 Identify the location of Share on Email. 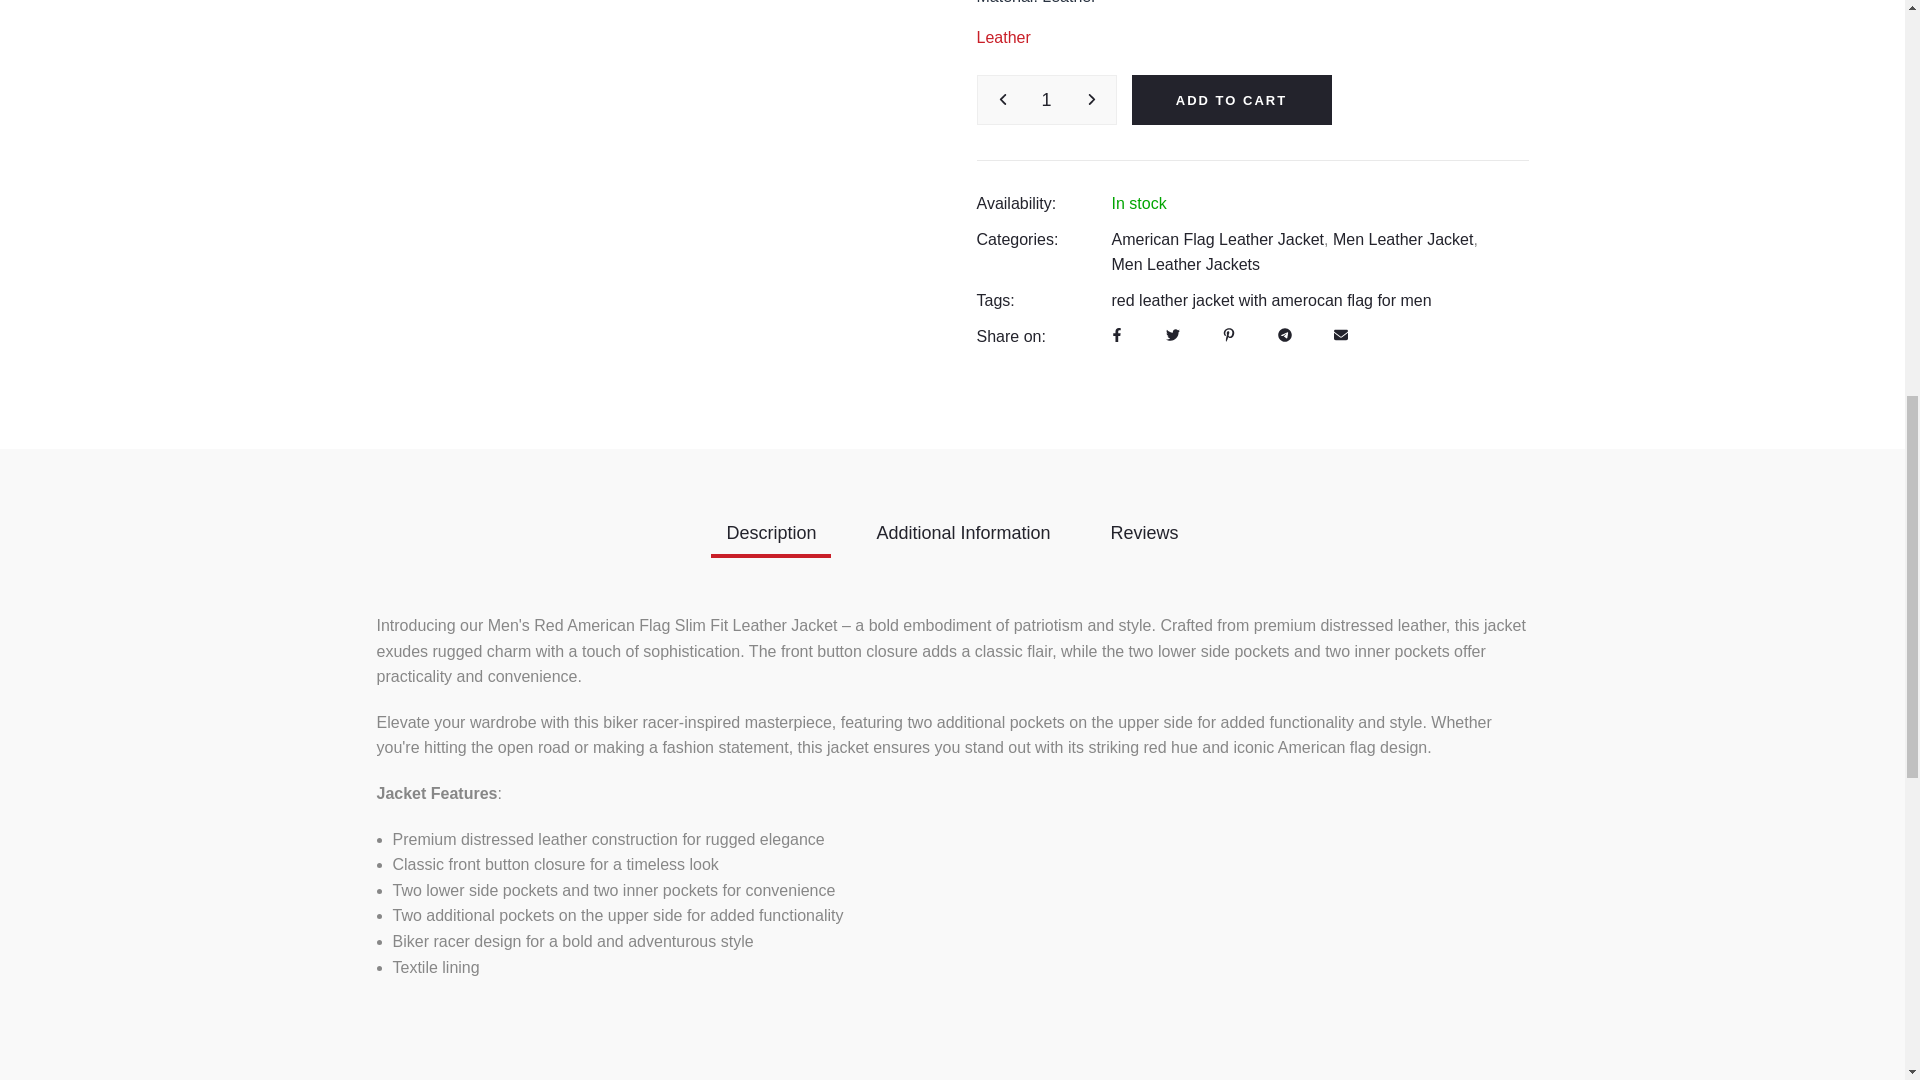
(1340, 311).